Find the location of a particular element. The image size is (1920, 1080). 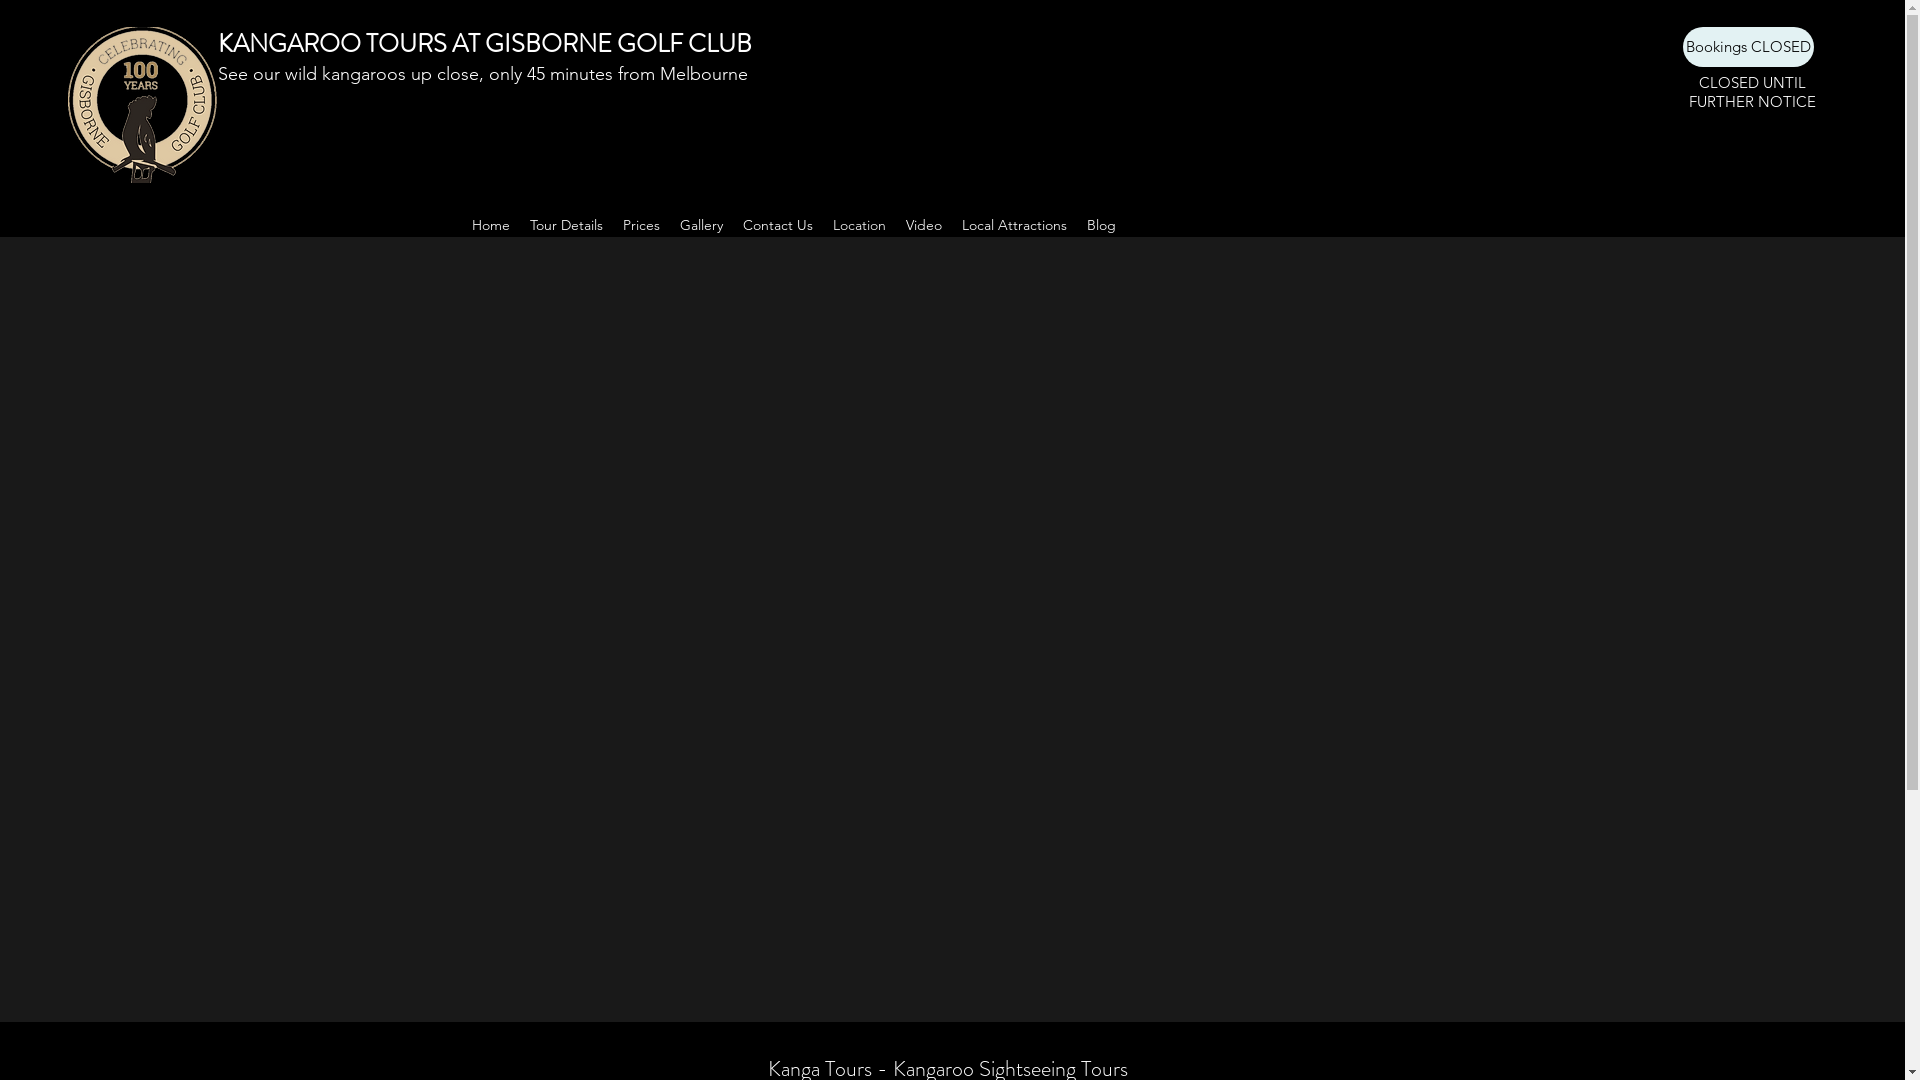

Google Maps is located at coordinates (952, 602).